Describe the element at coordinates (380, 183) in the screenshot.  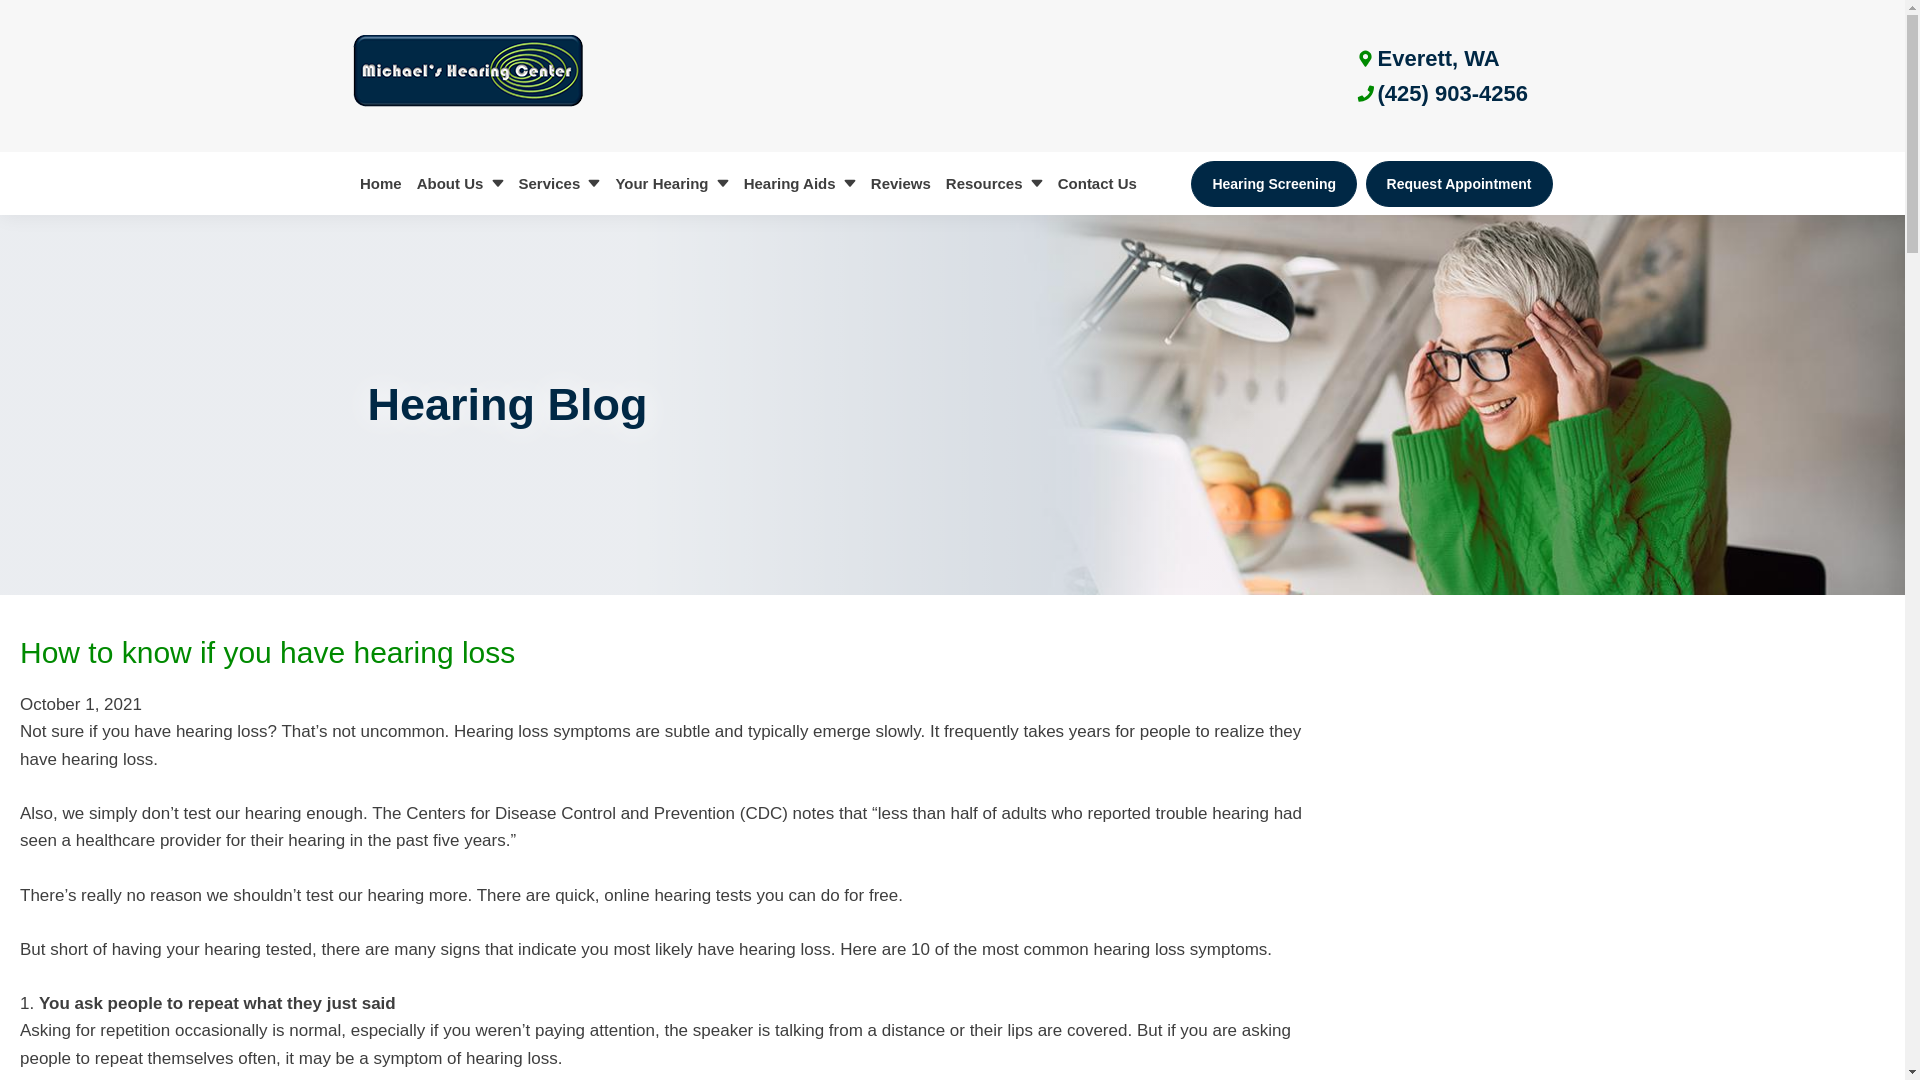
I see `Home` at that location.